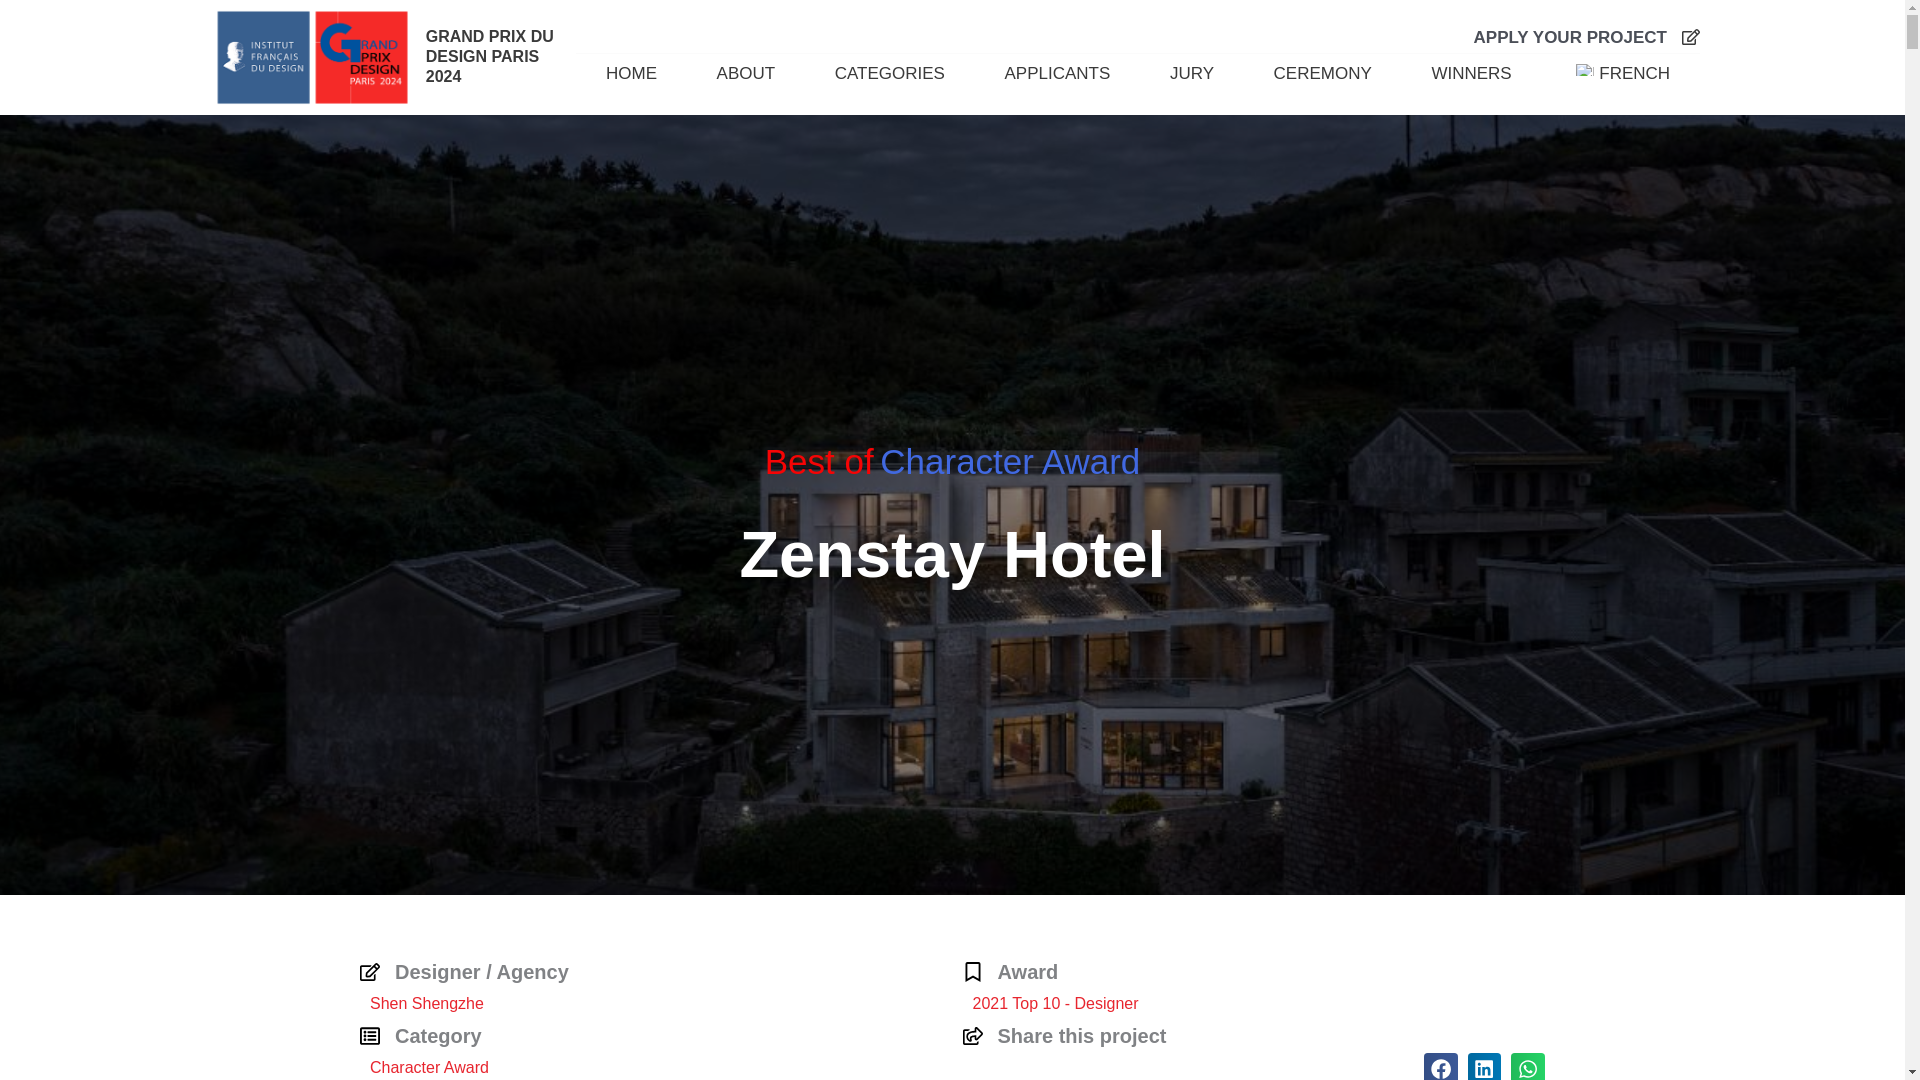 This screenshot has height=1080, width=1920. Describe the element at coordinates (1322, 74) in the screenshot. I see `CEREMONY` at that location.